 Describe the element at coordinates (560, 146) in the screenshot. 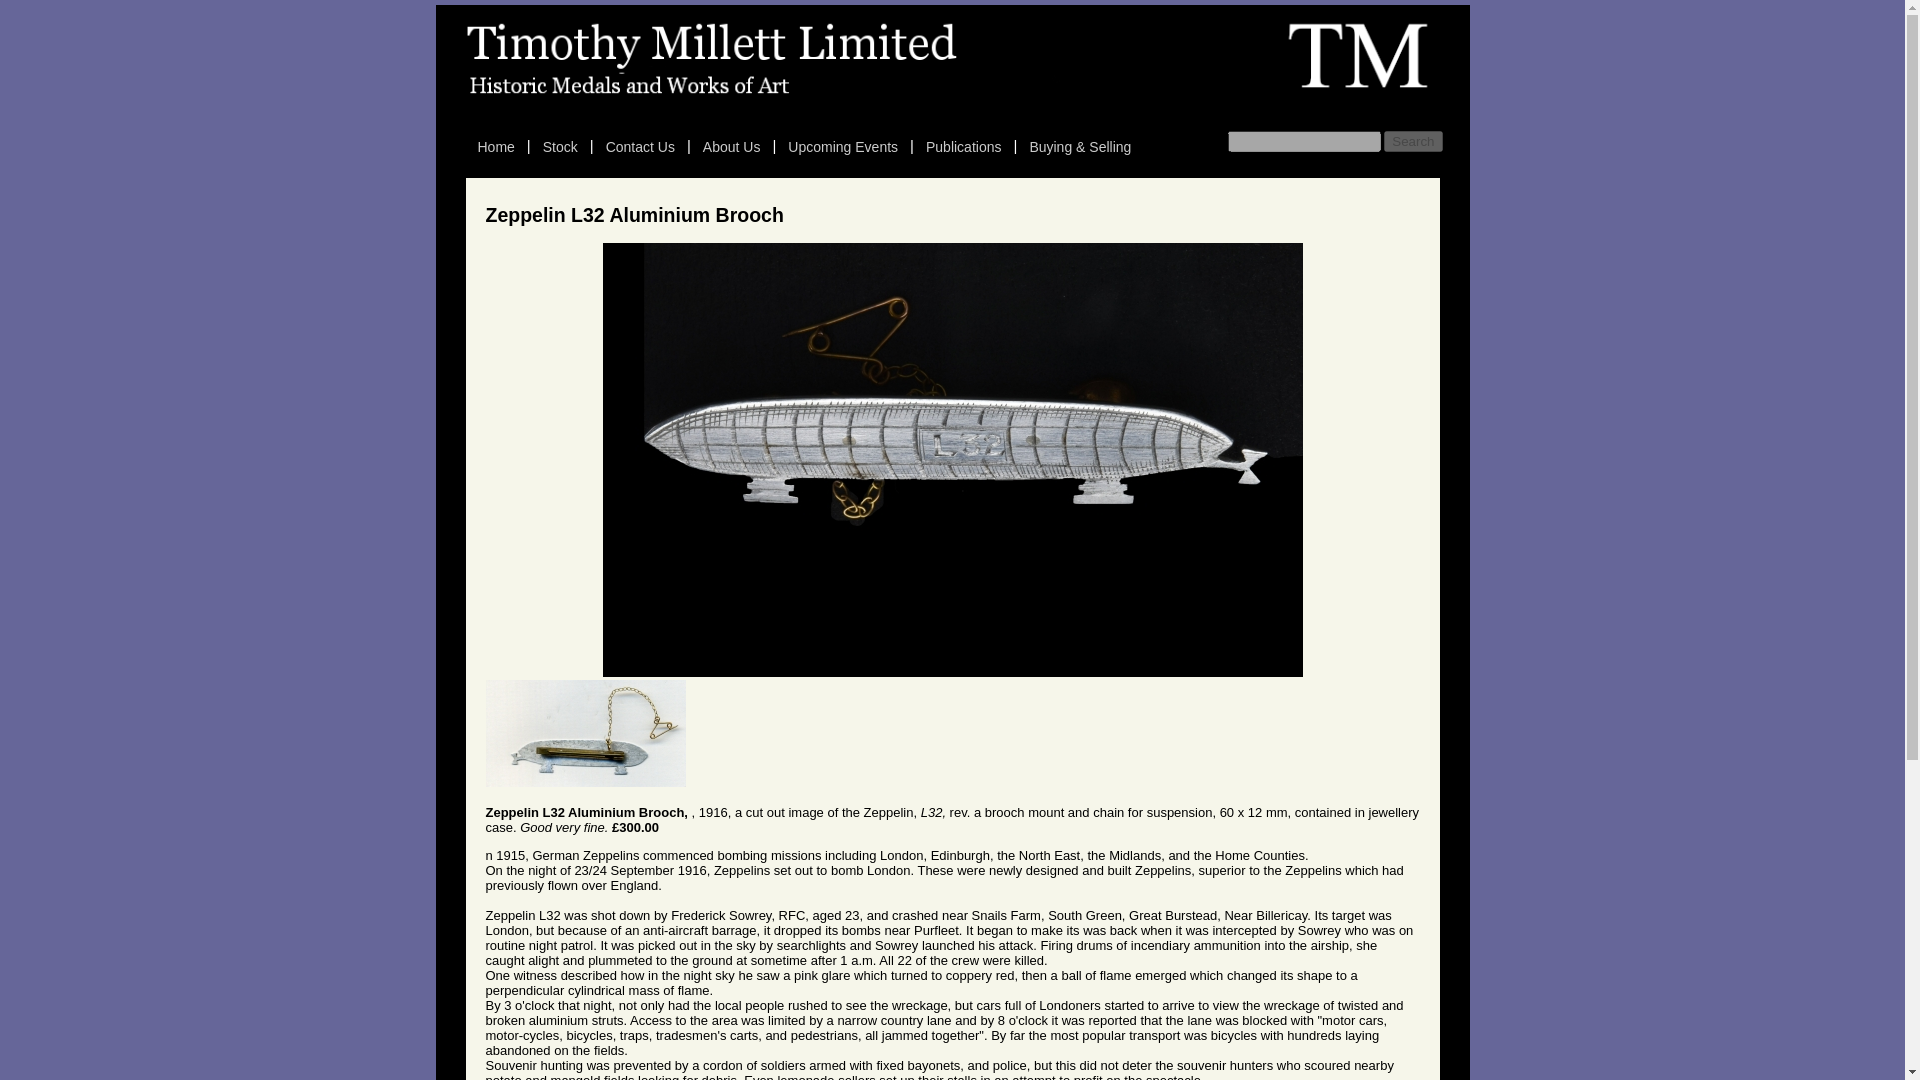

I see `Stock` at that location.